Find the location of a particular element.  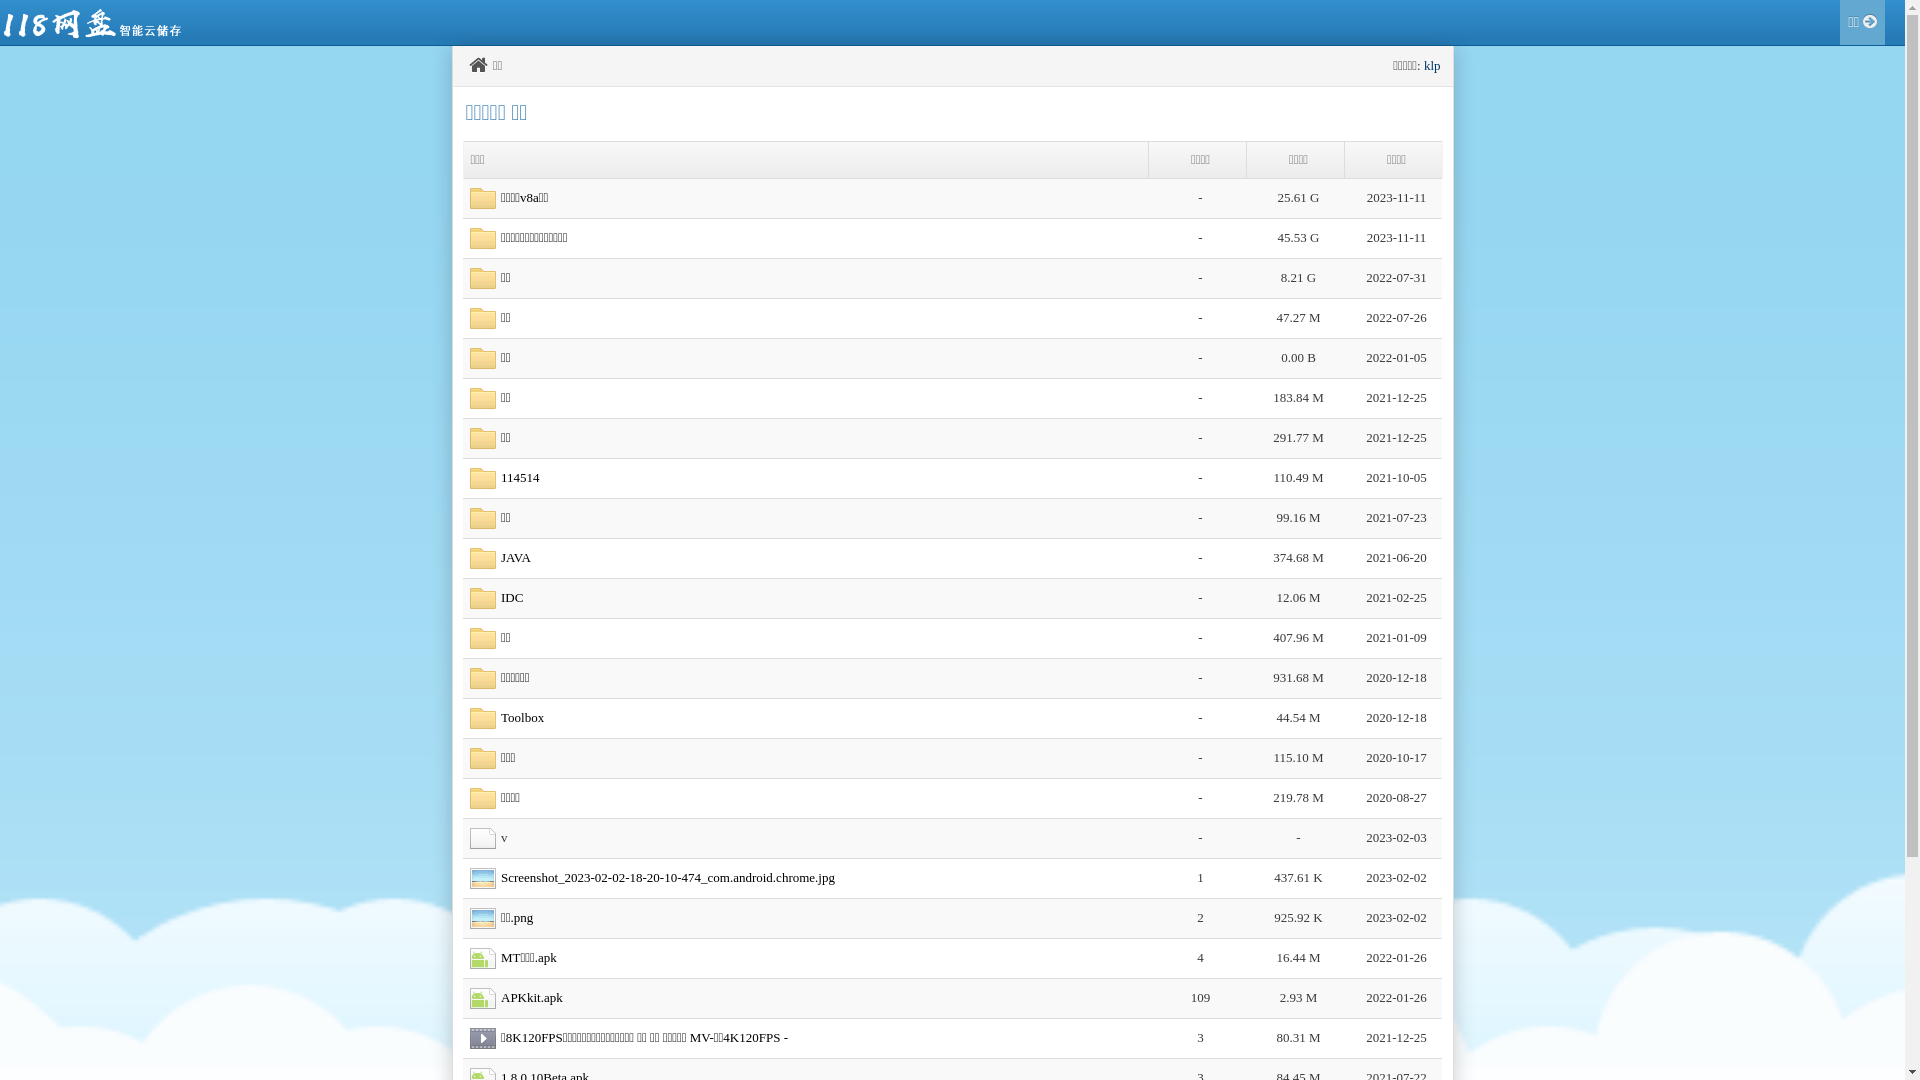

25.61 G is located at coordinates (1299, 198).